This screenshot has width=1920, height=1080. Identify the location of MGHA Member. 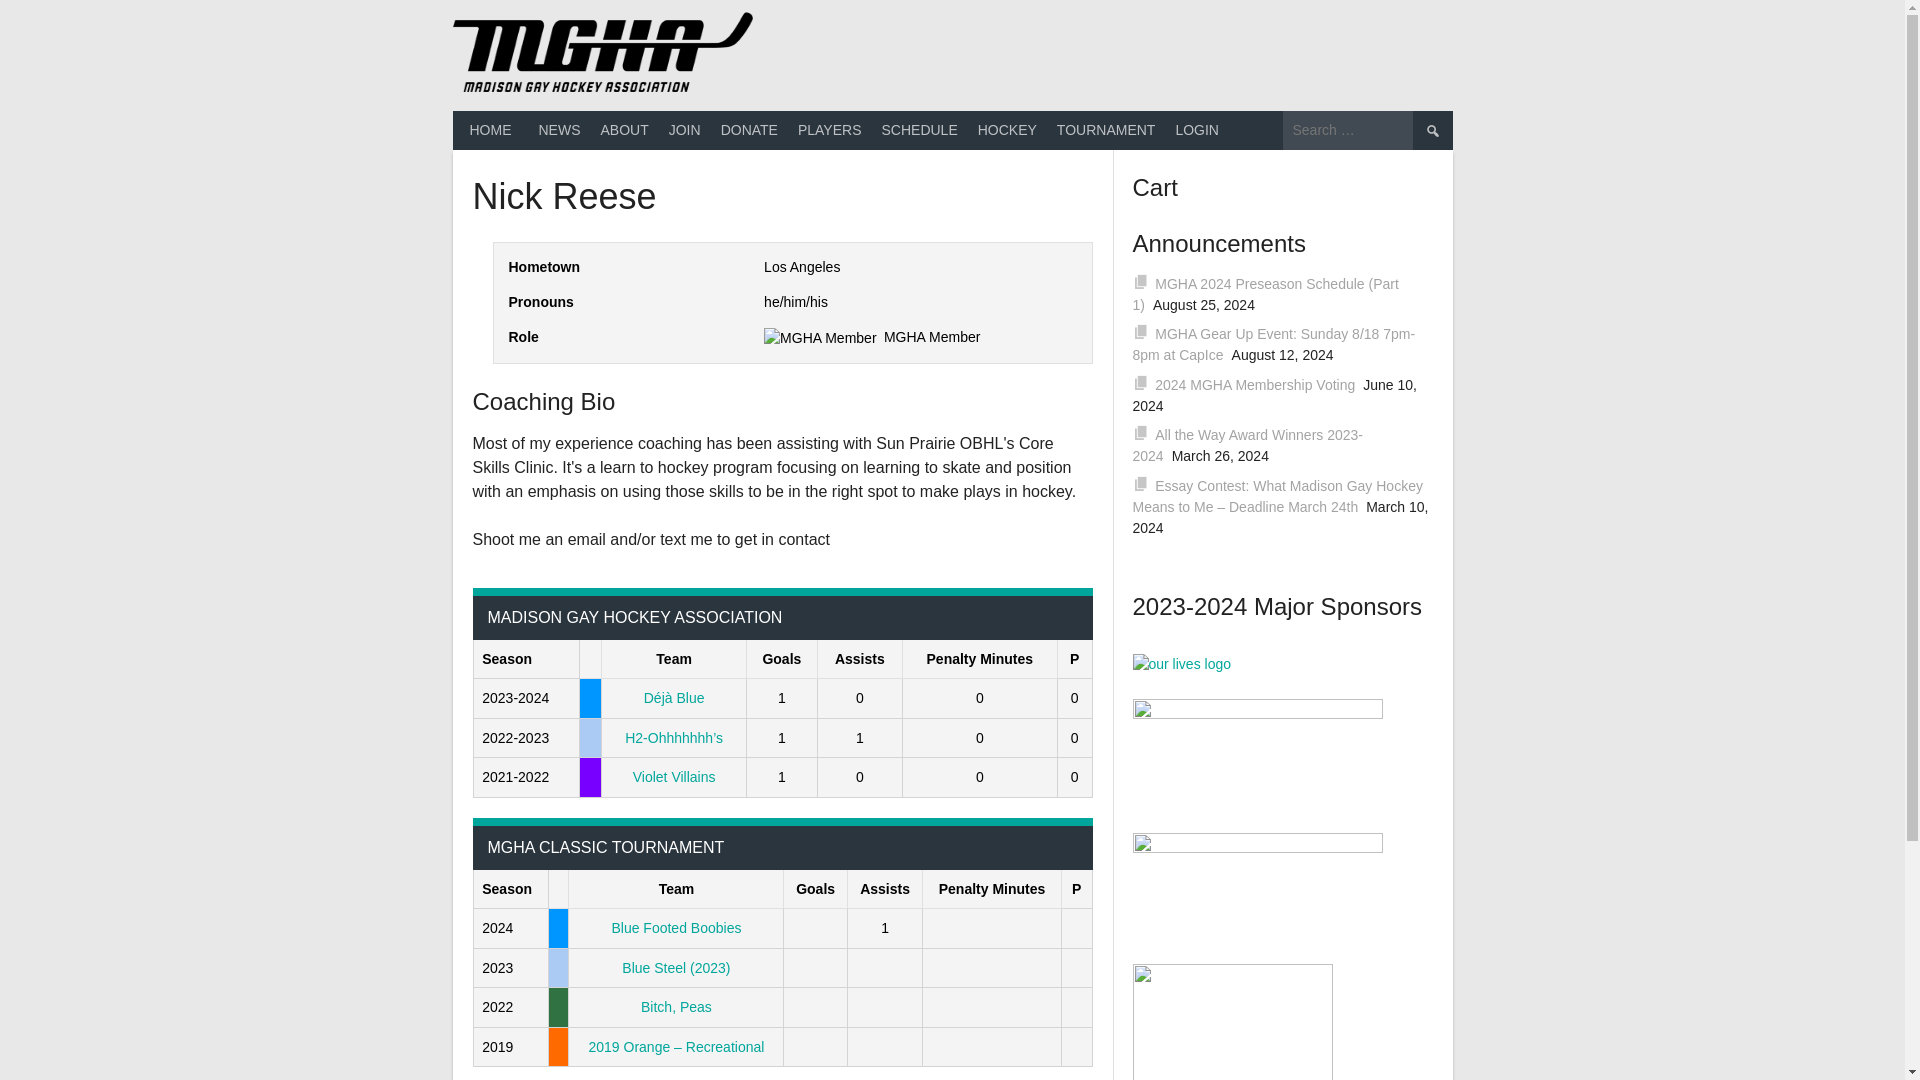
(931, 336).